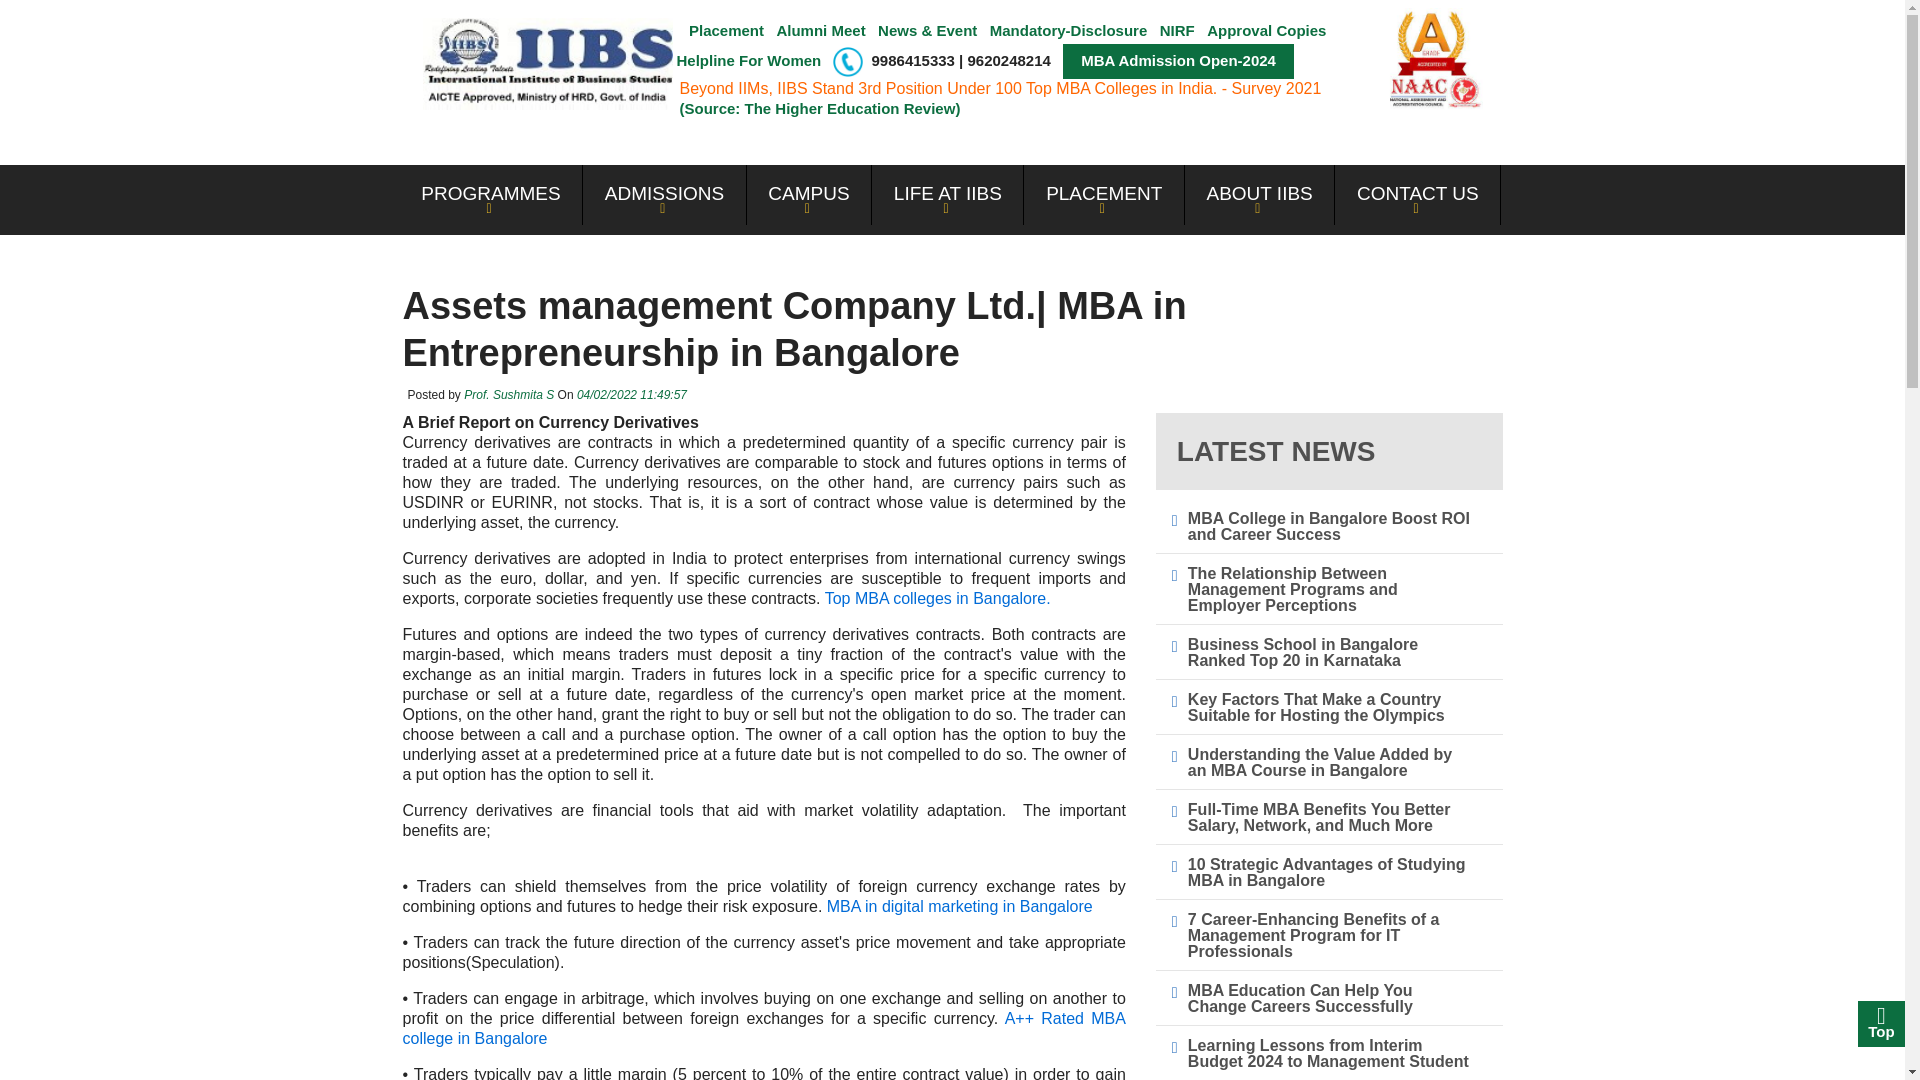  I want to click on MBA Admission Open-2024, so click(1178, 61).